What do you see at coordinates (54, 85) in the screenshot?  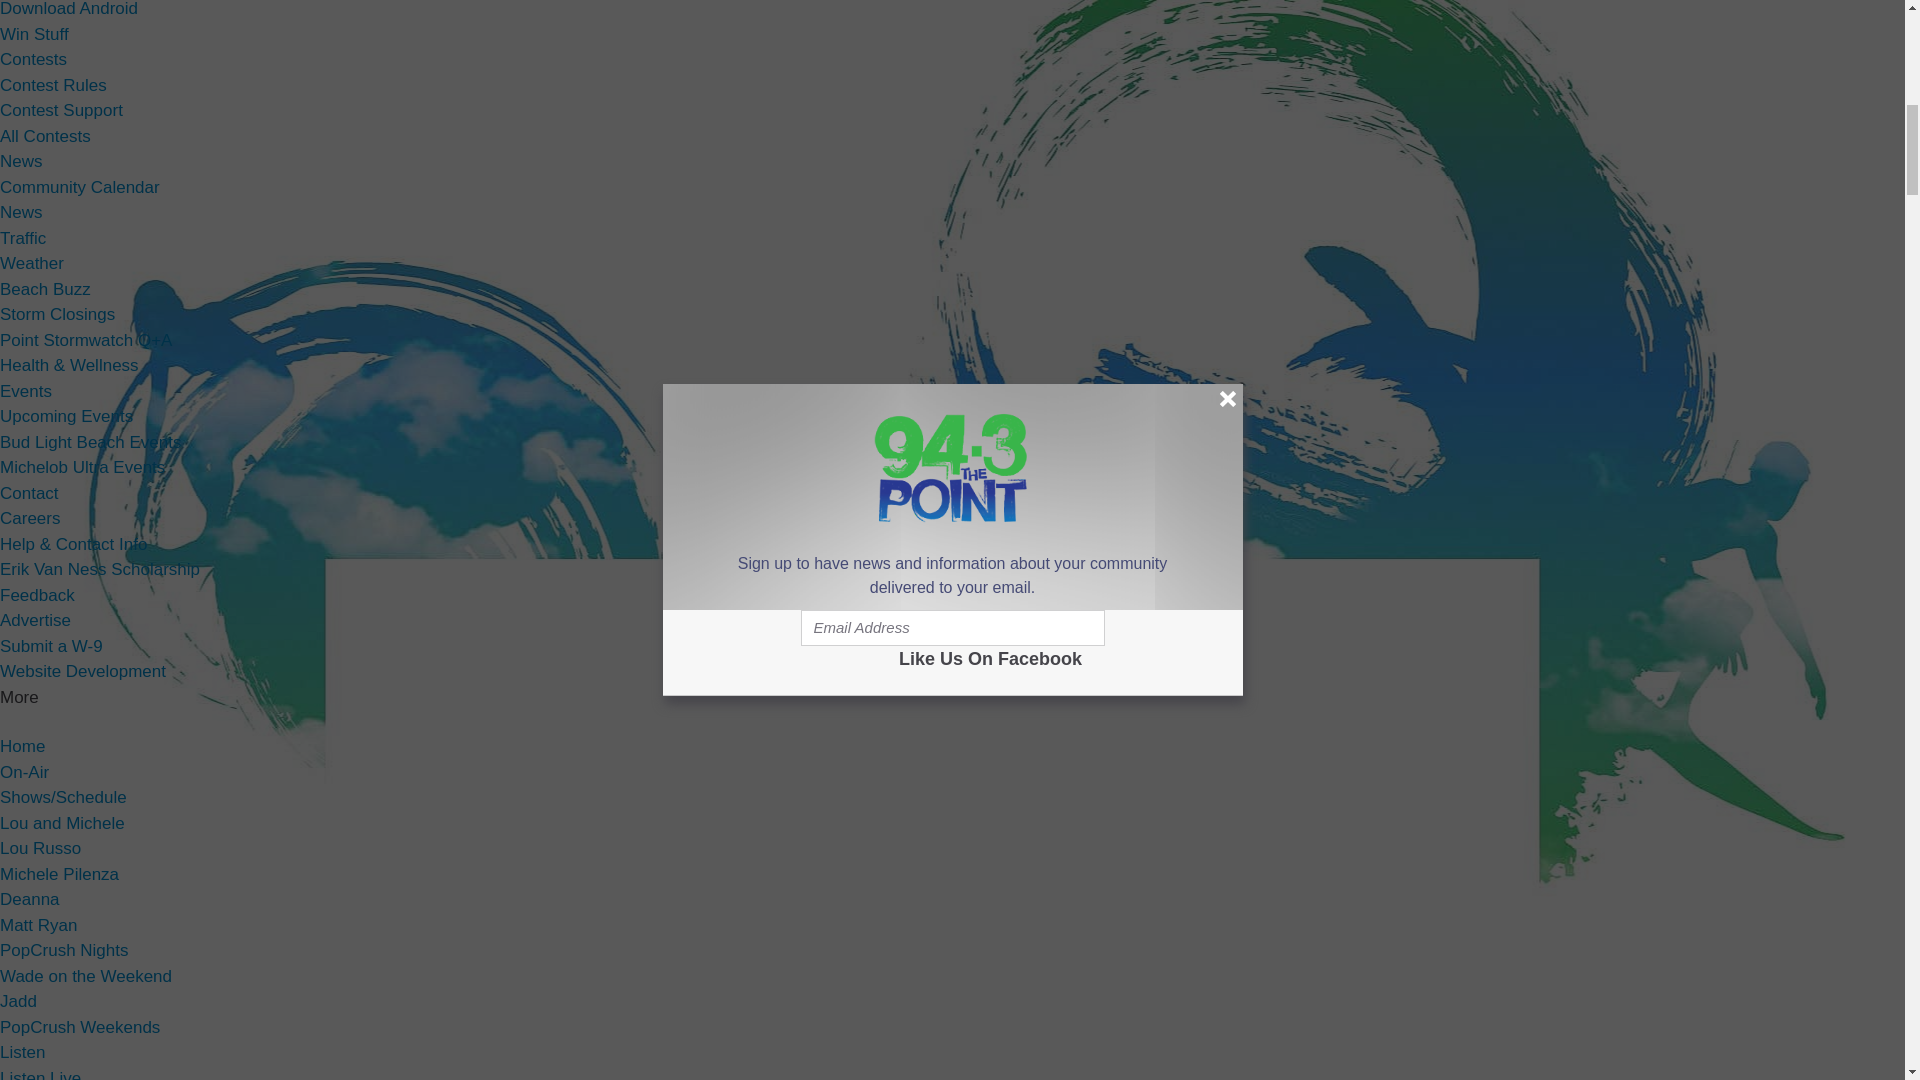 I see `Contest Rules` at bounding box center [54, 85].